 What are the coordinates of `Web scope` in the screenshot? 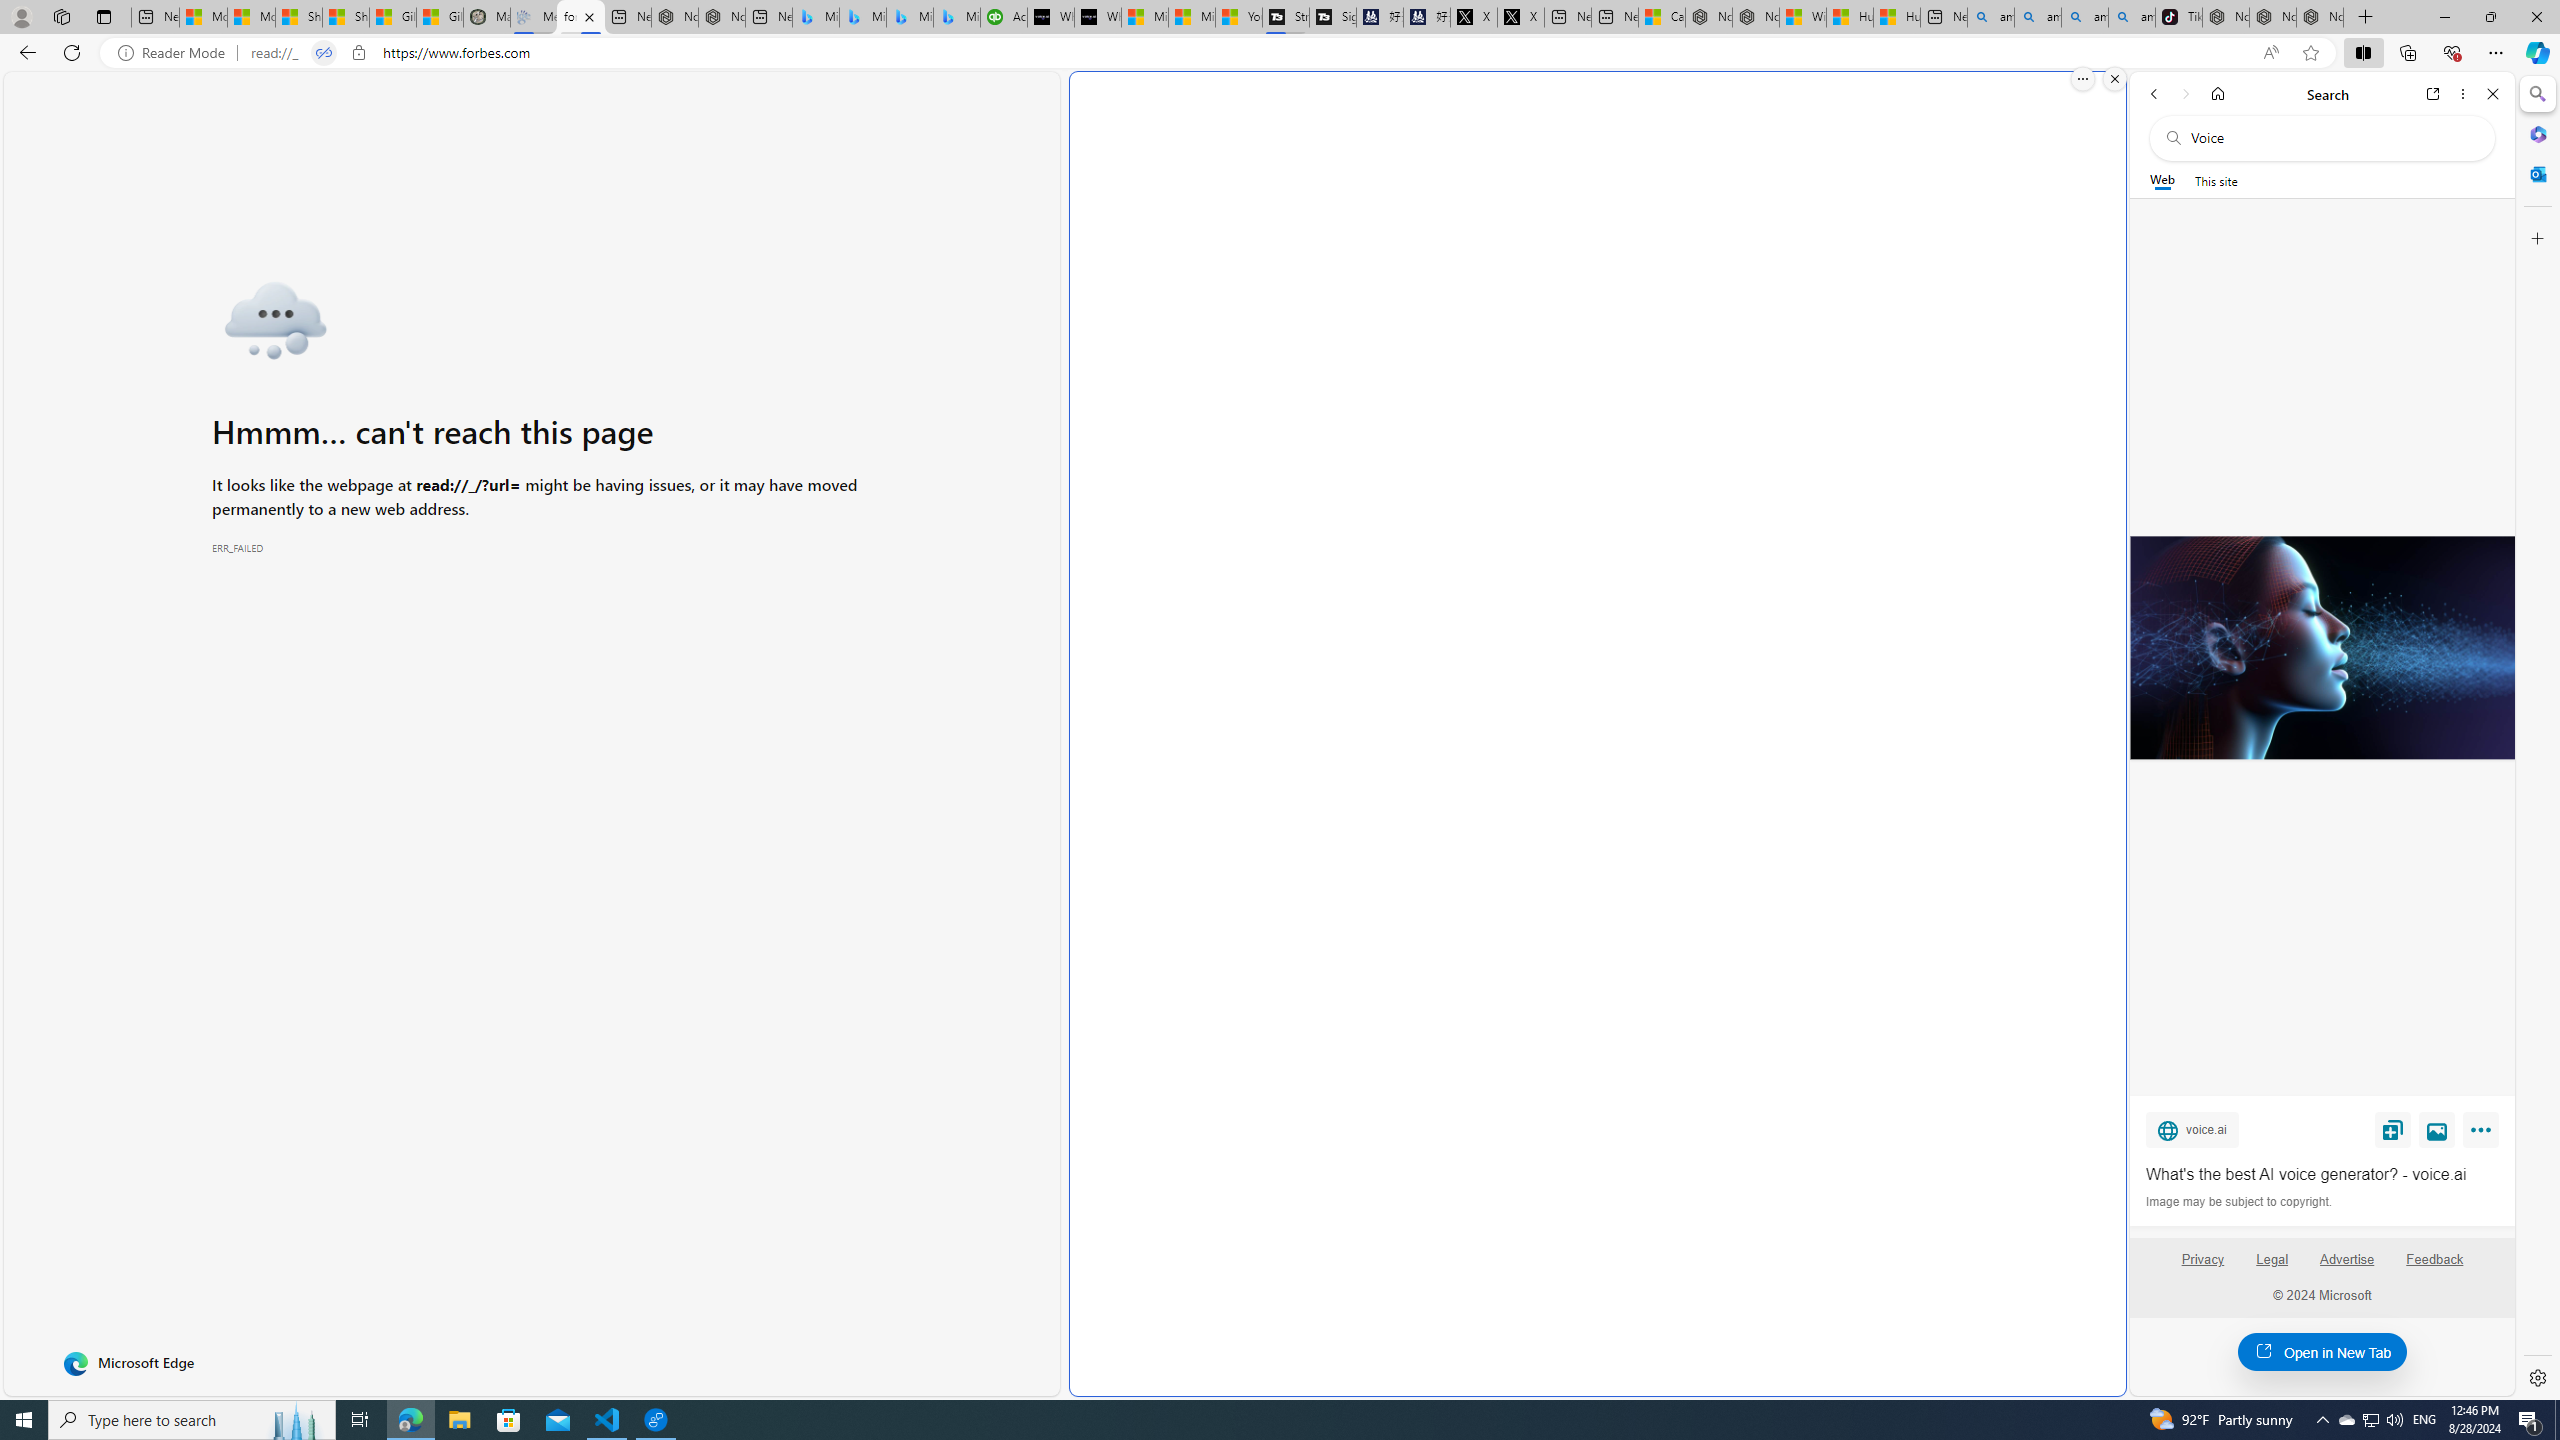 It's located at (2163, 180).